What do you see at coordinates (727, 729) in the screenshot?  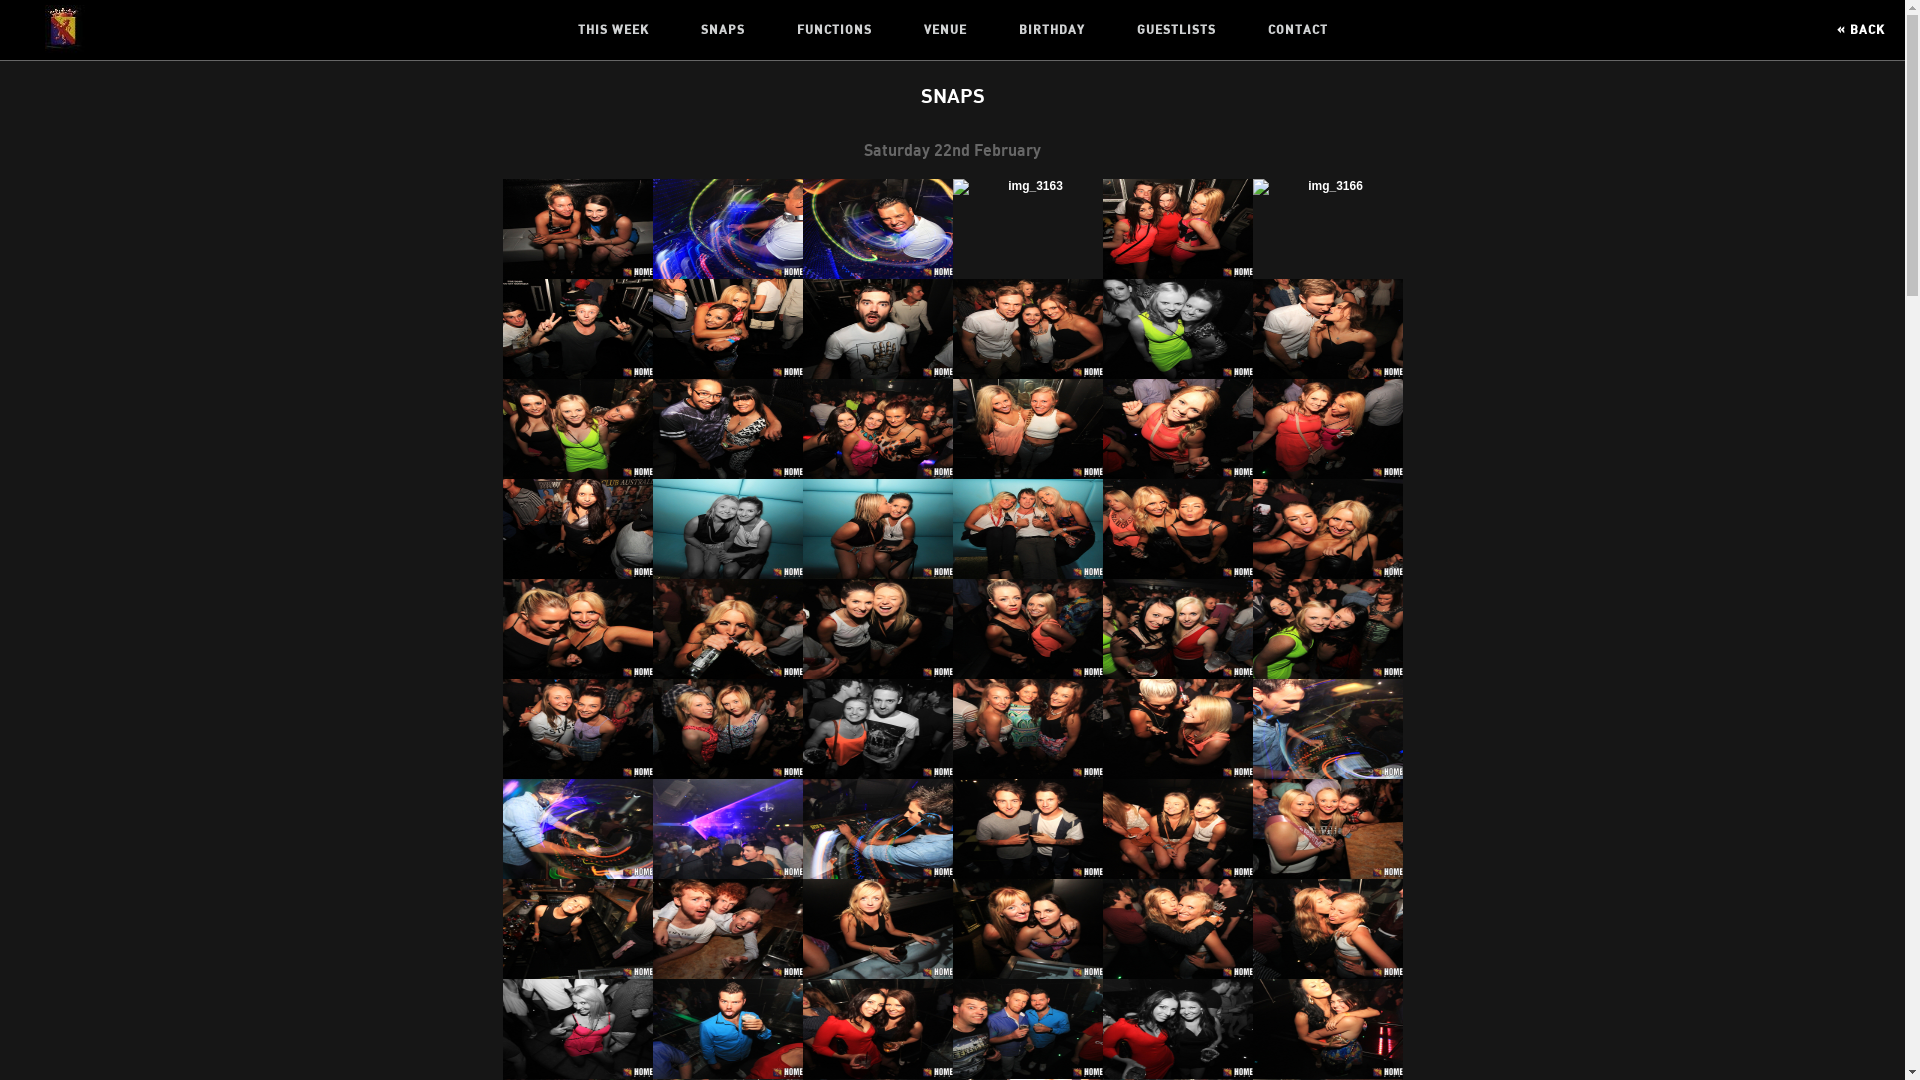 I see ` ` at bounding box center [727, 729].